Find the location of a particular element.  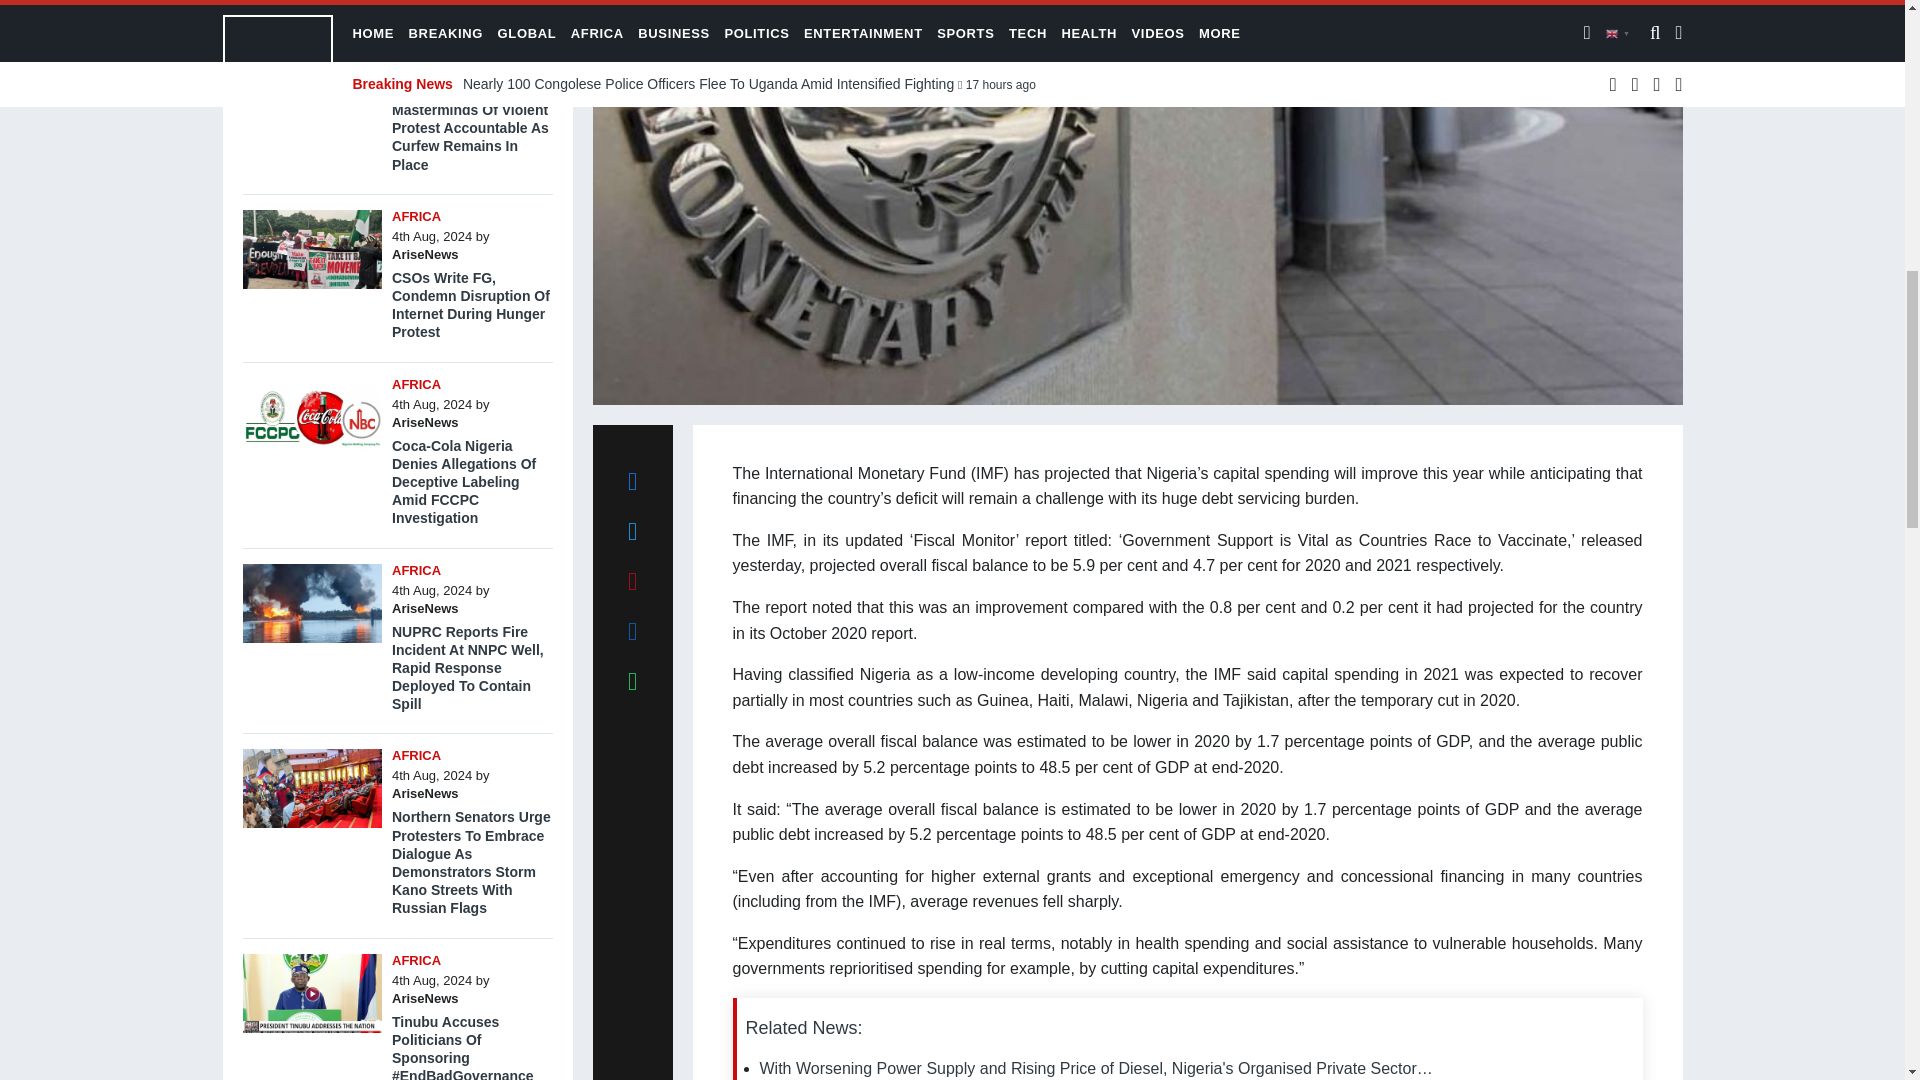

AFRICA is located at coordinates (416, 568).